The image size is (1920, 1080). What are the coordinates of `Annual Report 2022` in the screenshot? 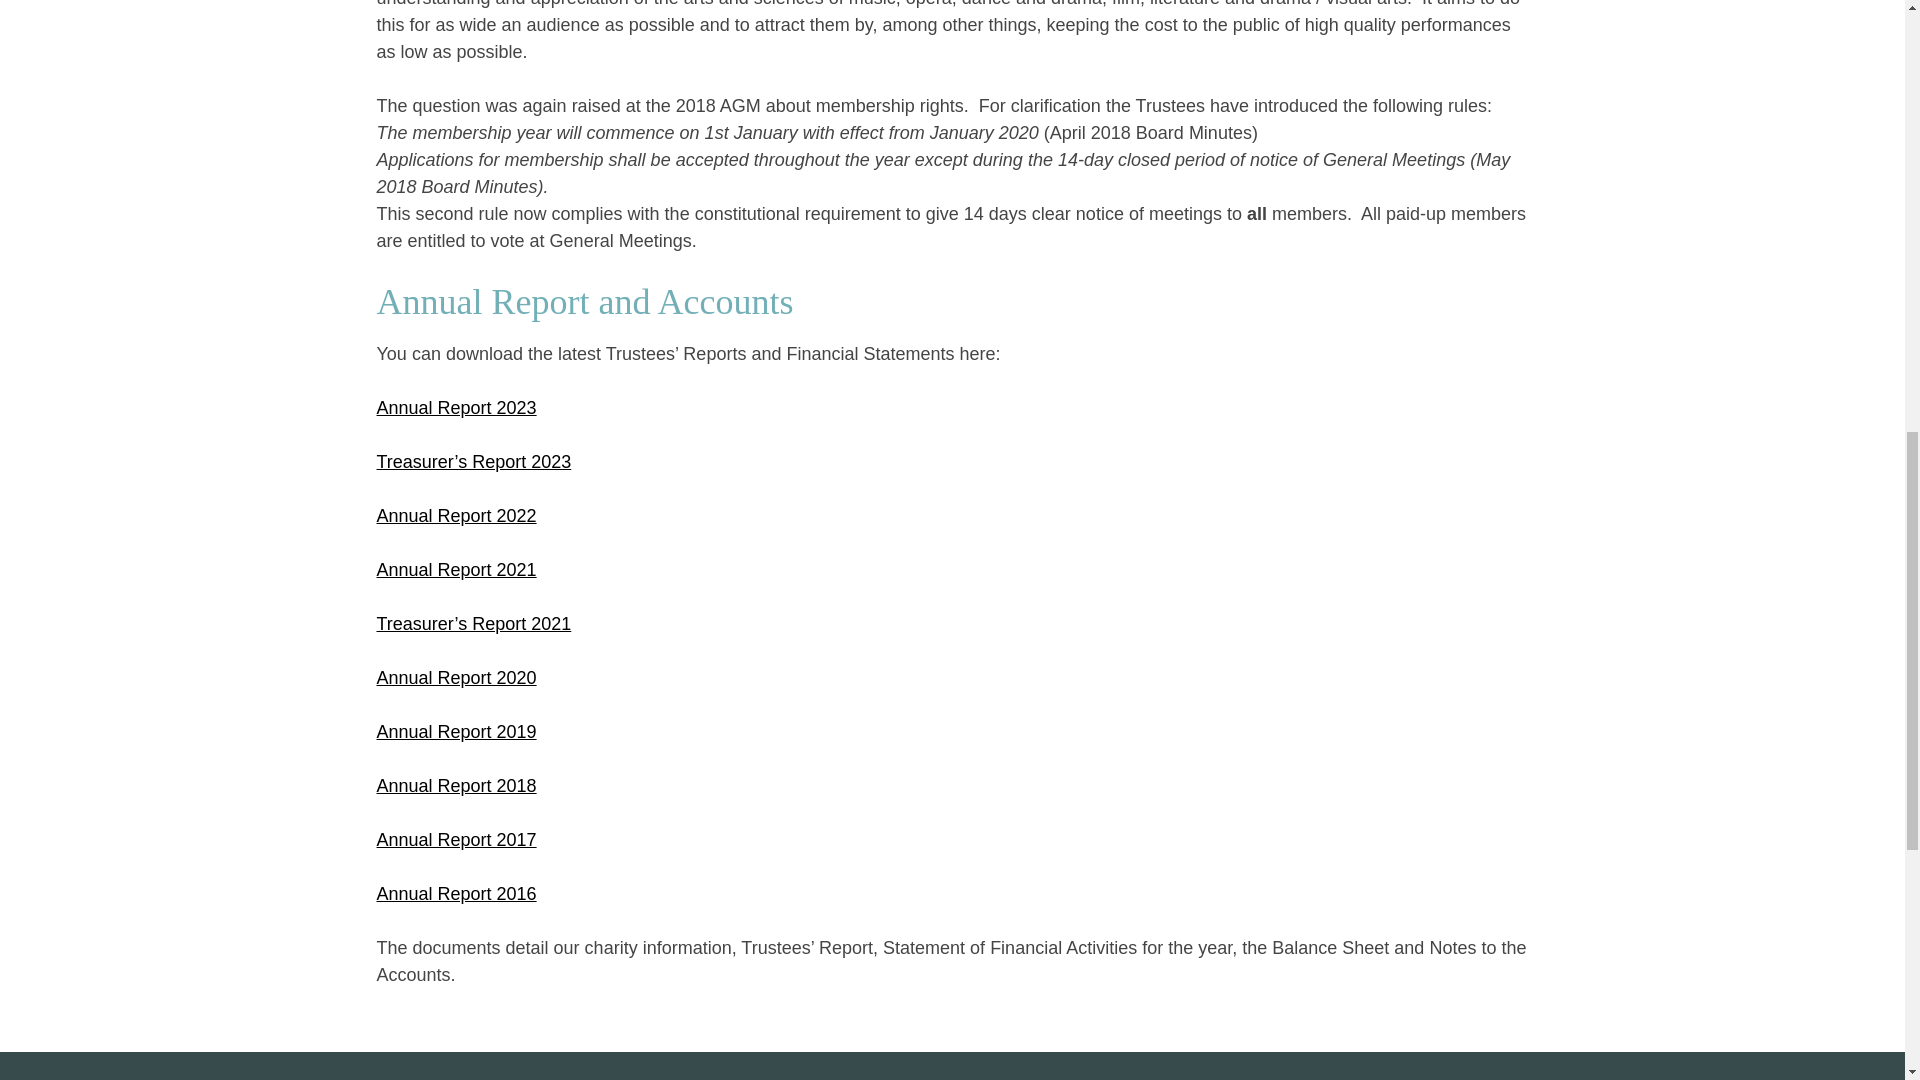 It's located at (456, 516).